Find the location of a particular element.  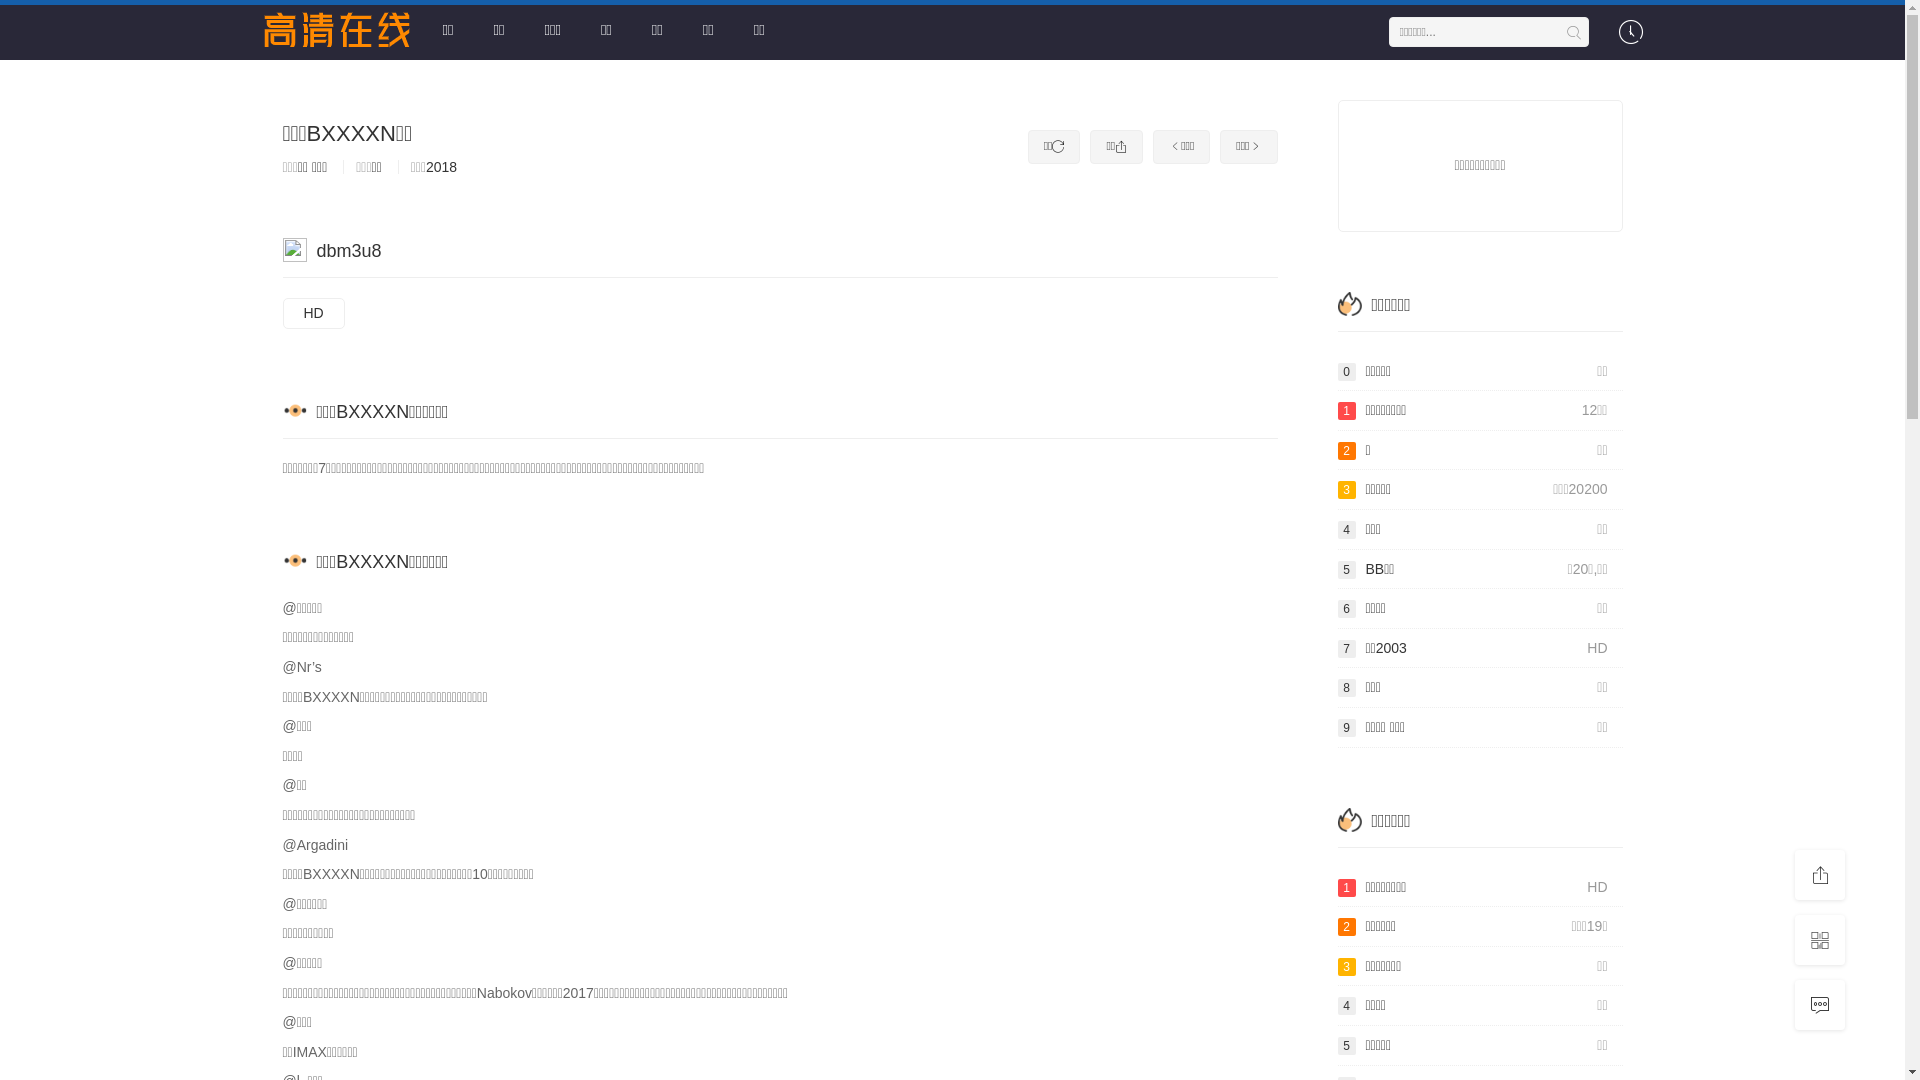

HD is located at coordinates (313, 314).